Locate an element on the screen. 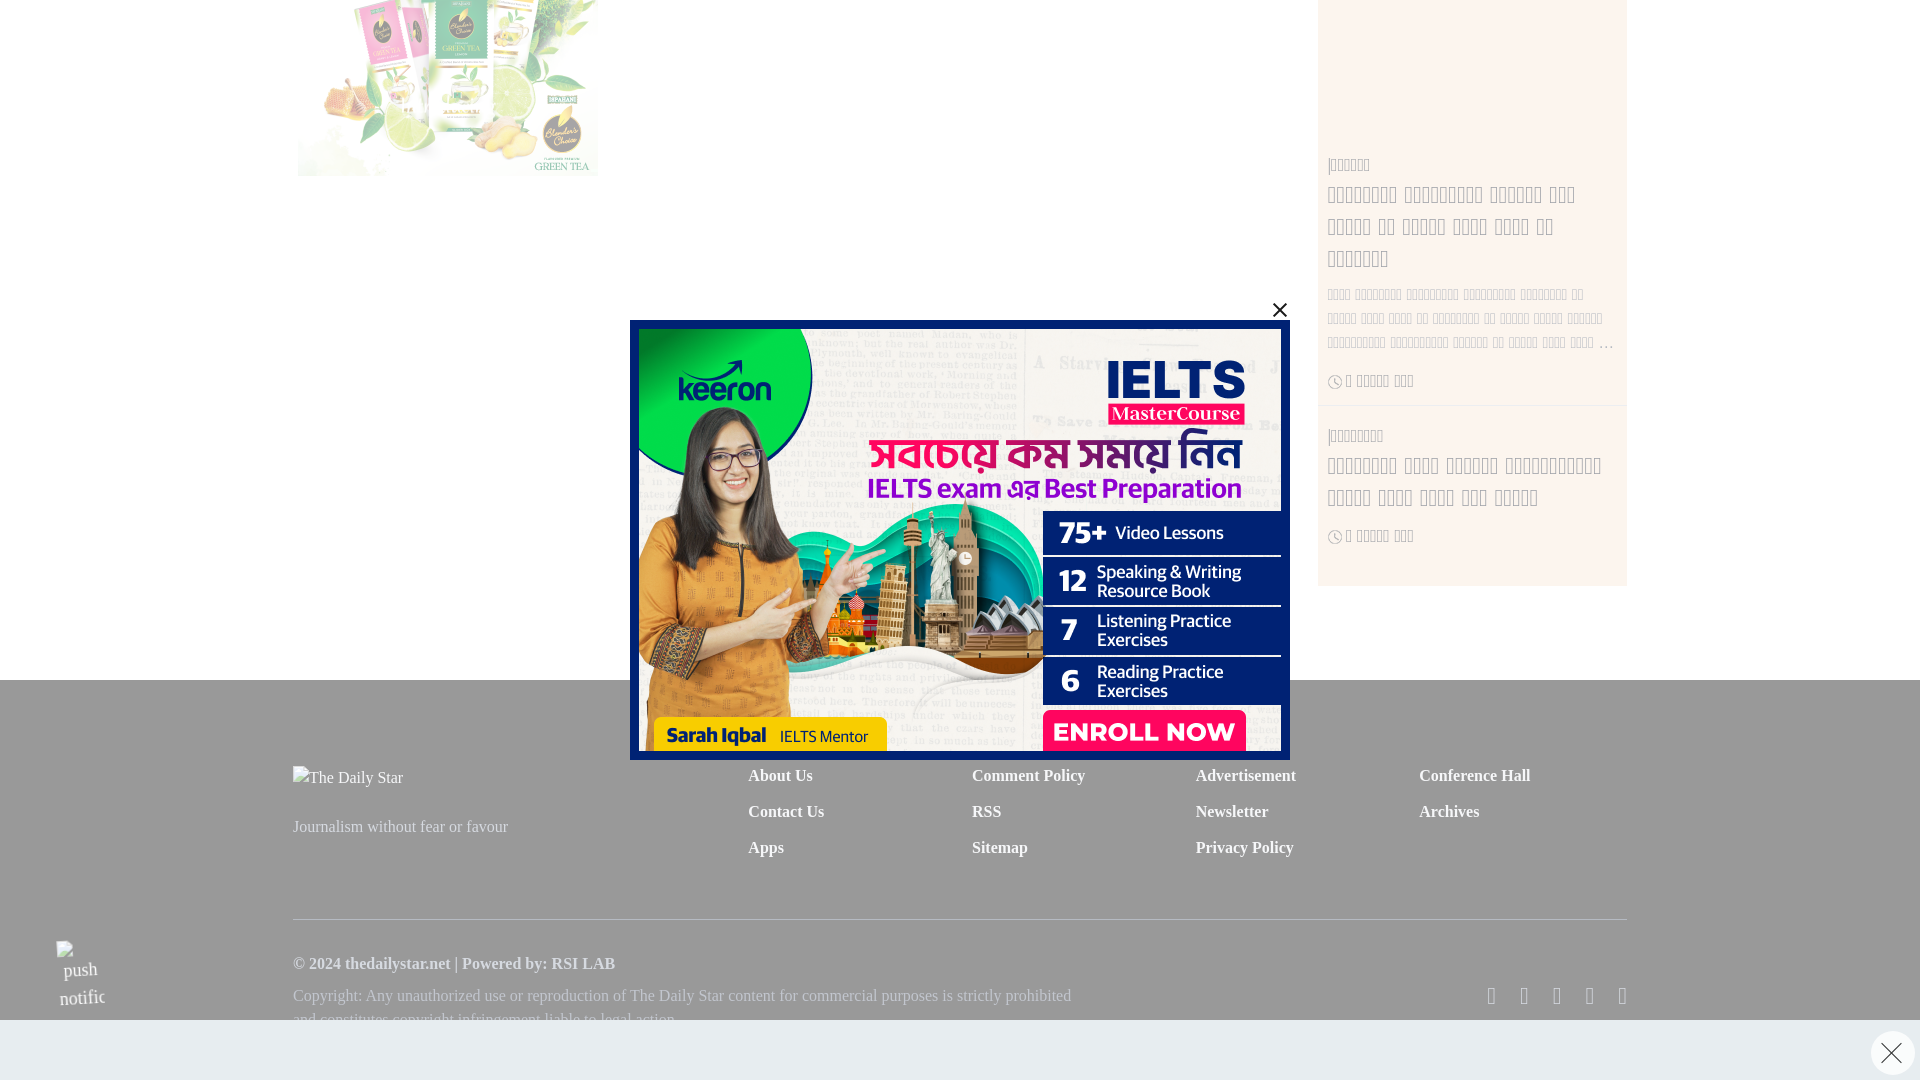  3rd party ad content is located at coordinates (960, 130).